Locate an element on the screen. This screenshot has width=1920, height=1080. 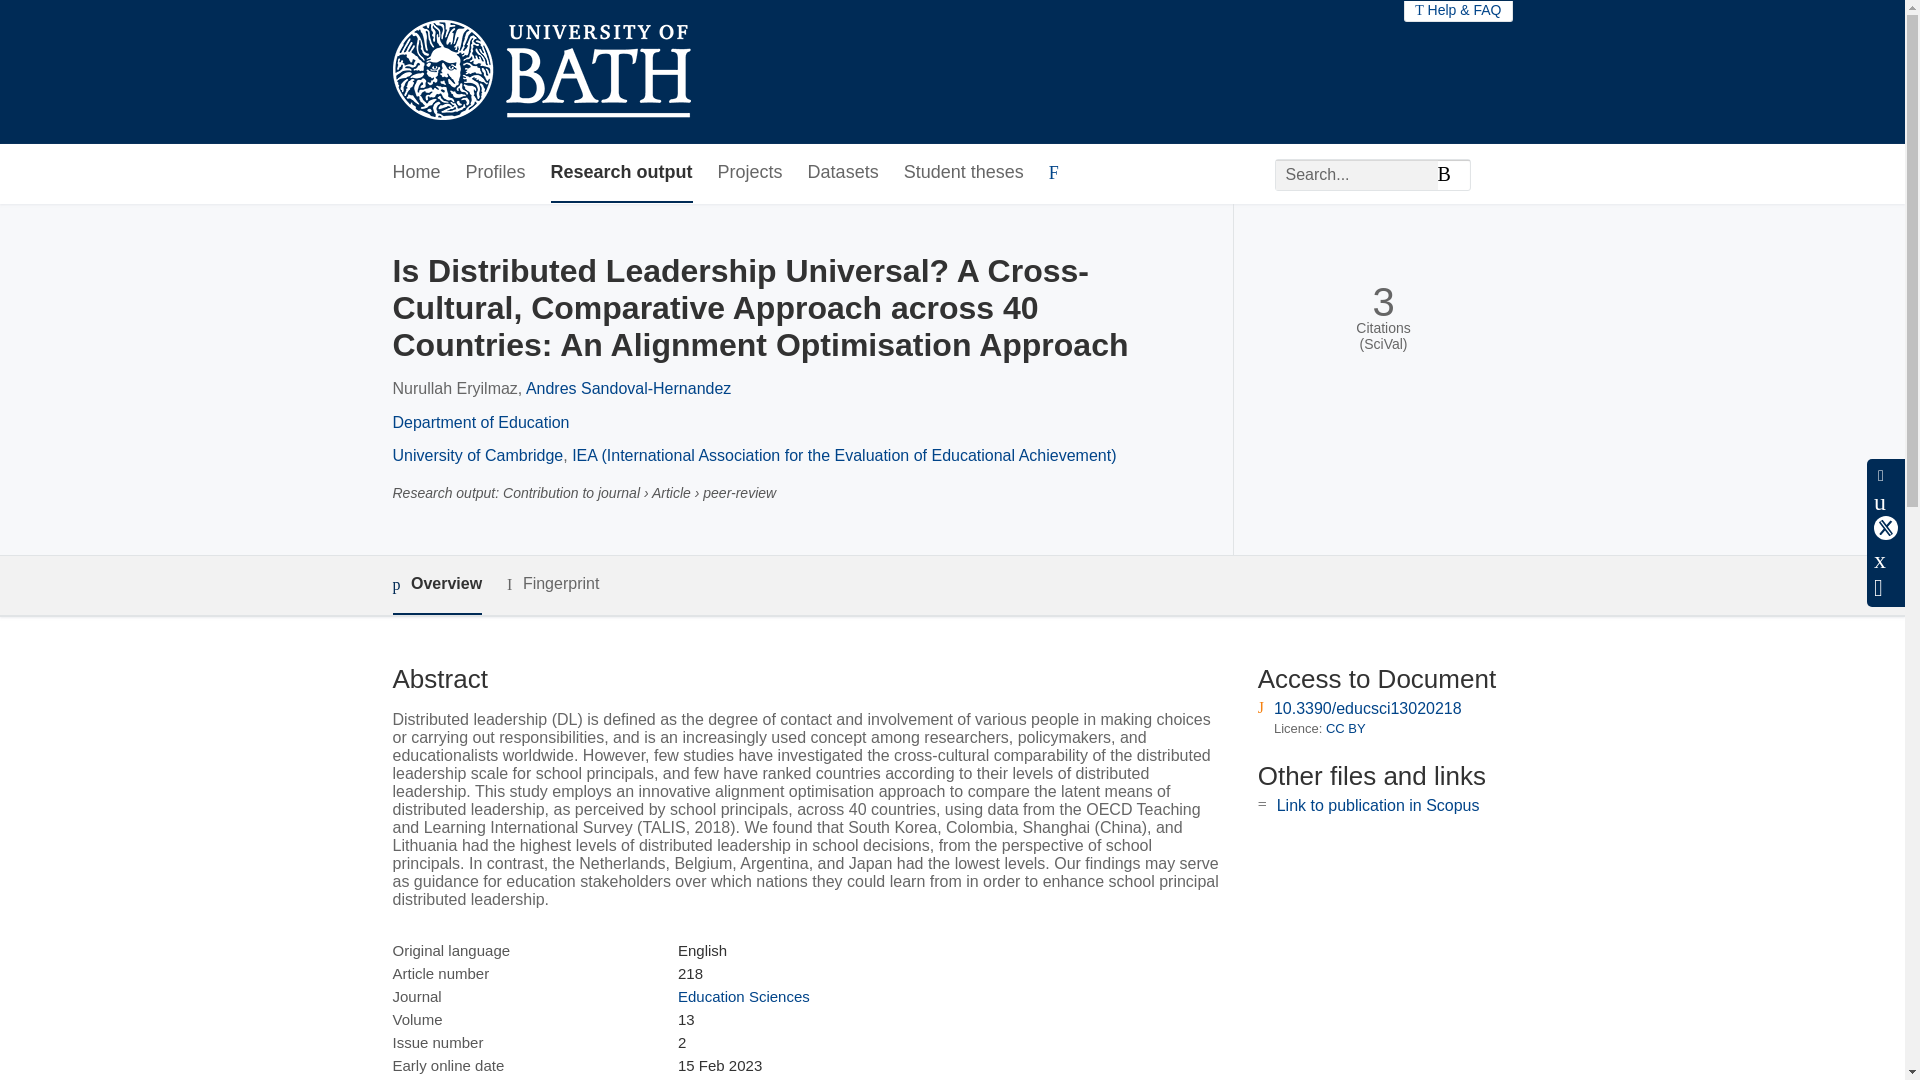
Fingerprint is located at coordinates (552, 584).